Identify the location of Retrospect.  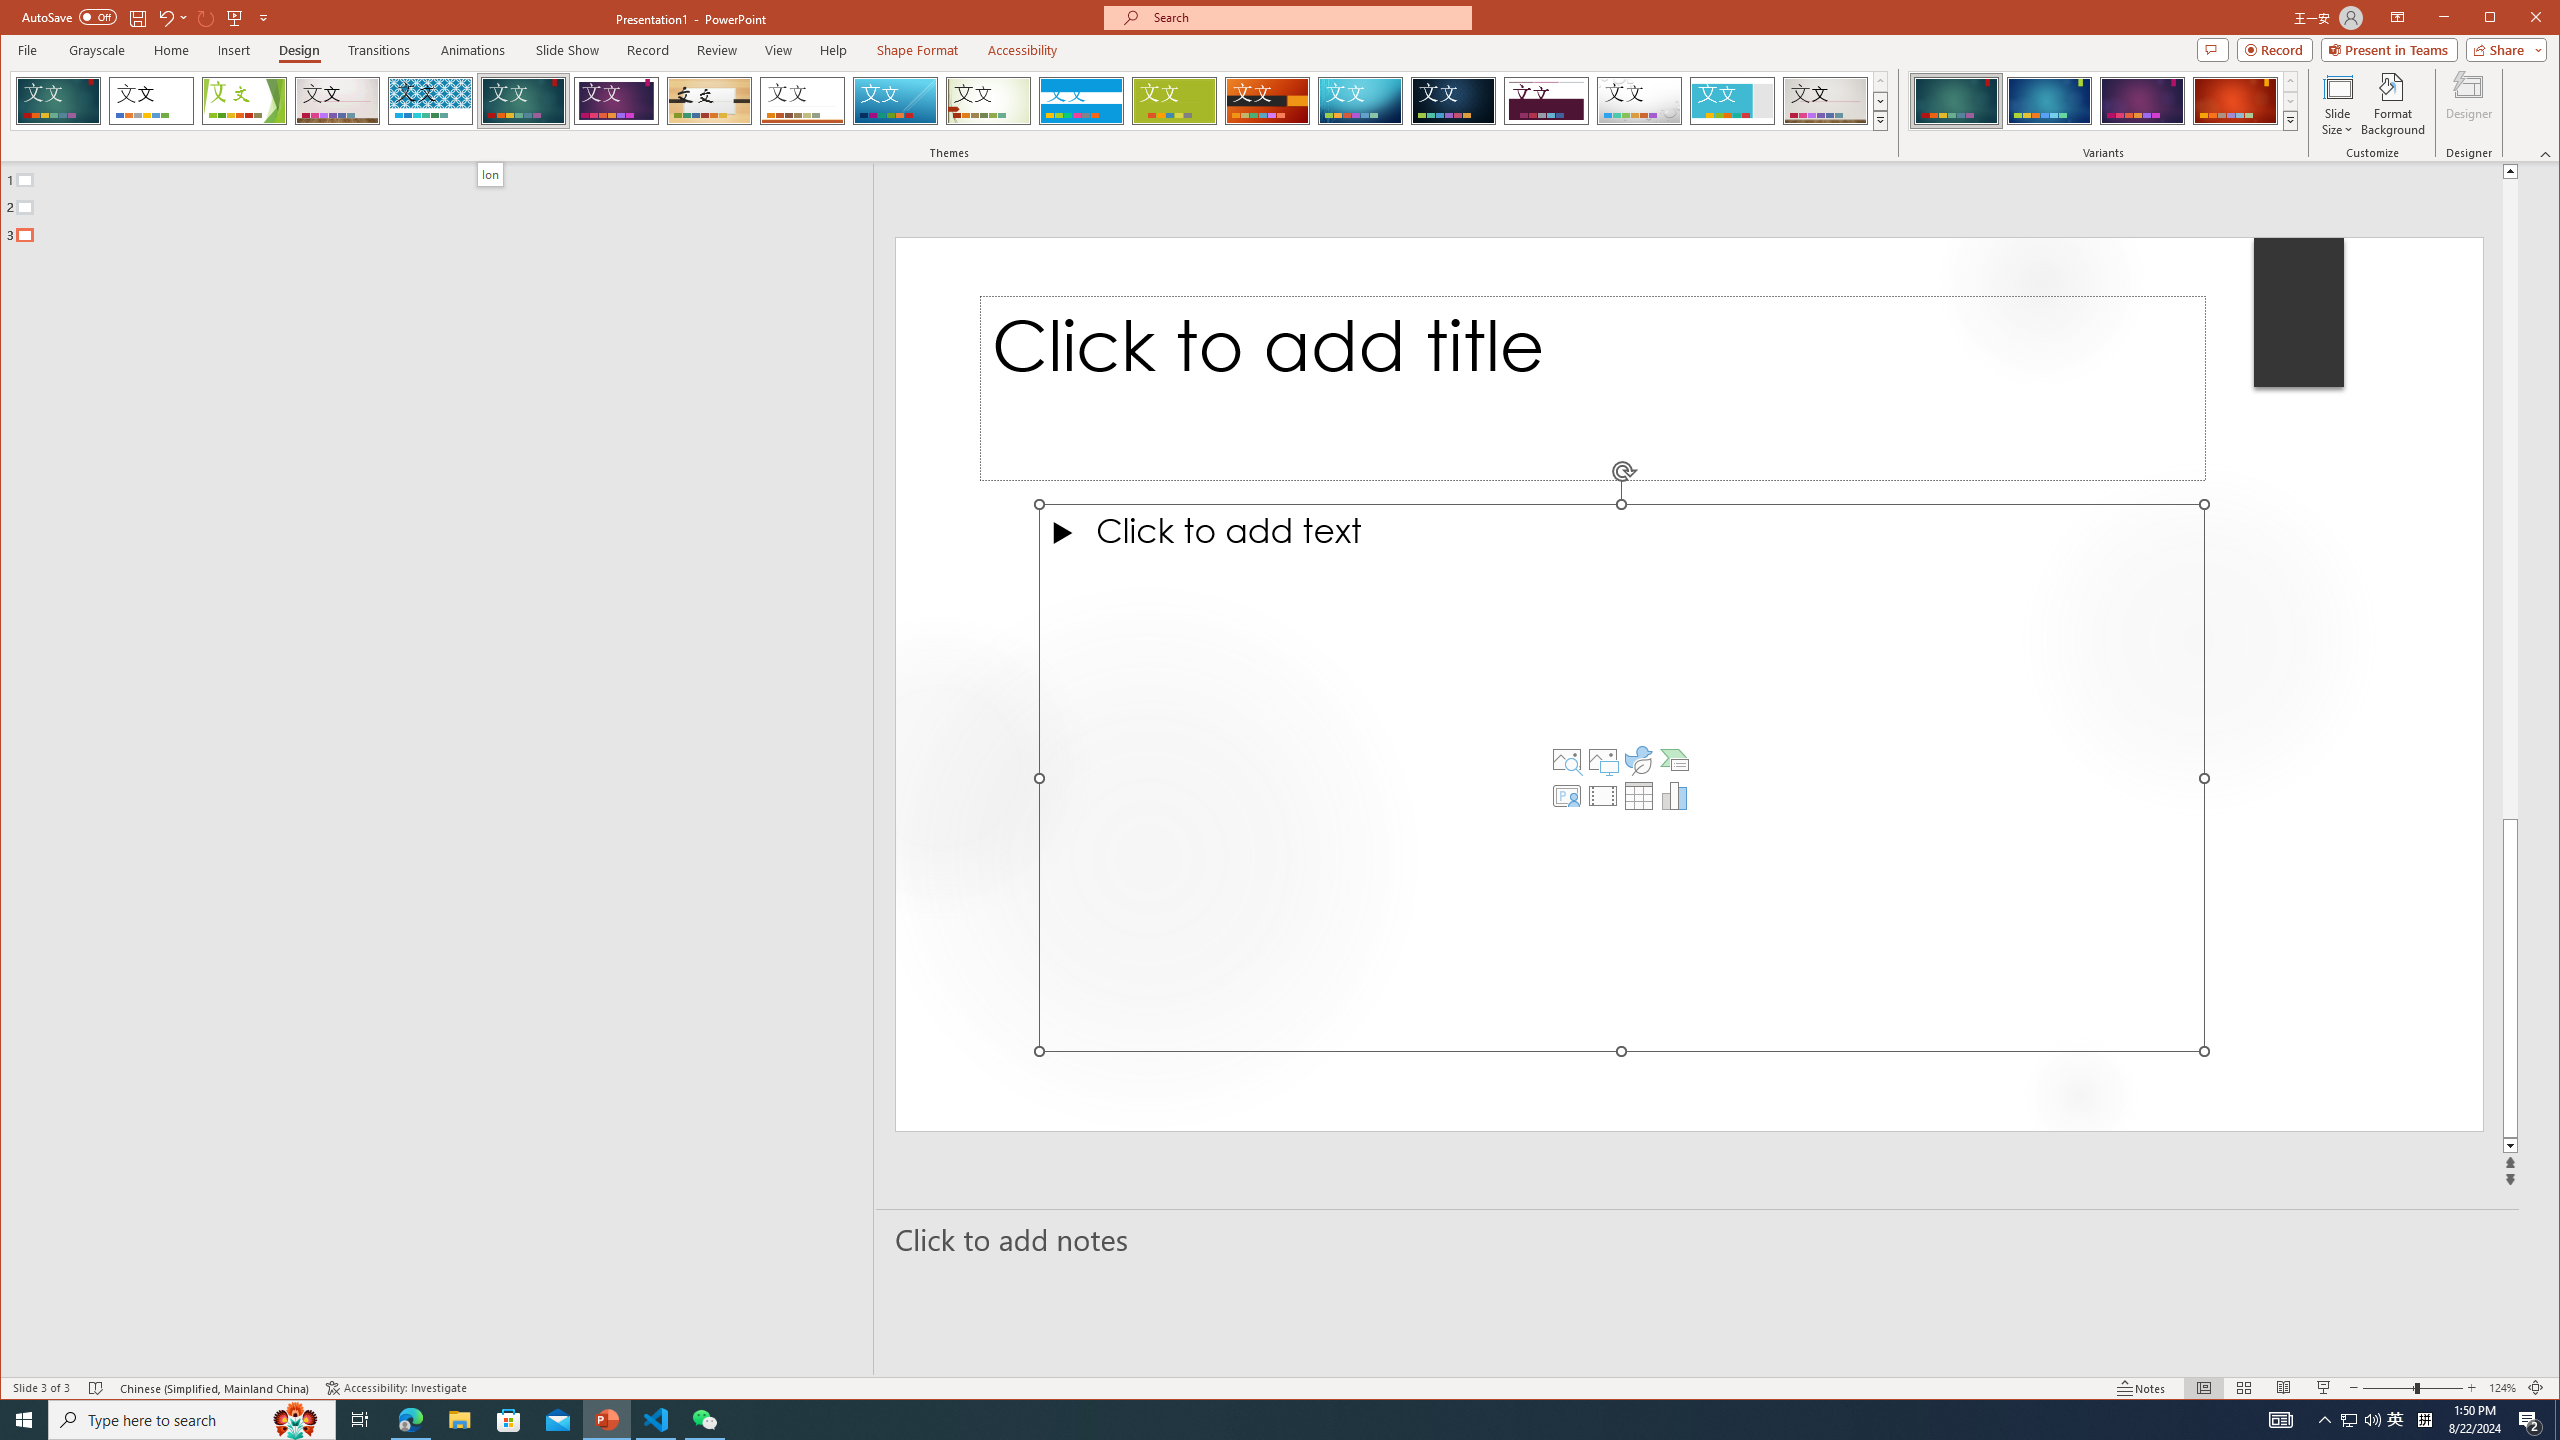
(802, 101).